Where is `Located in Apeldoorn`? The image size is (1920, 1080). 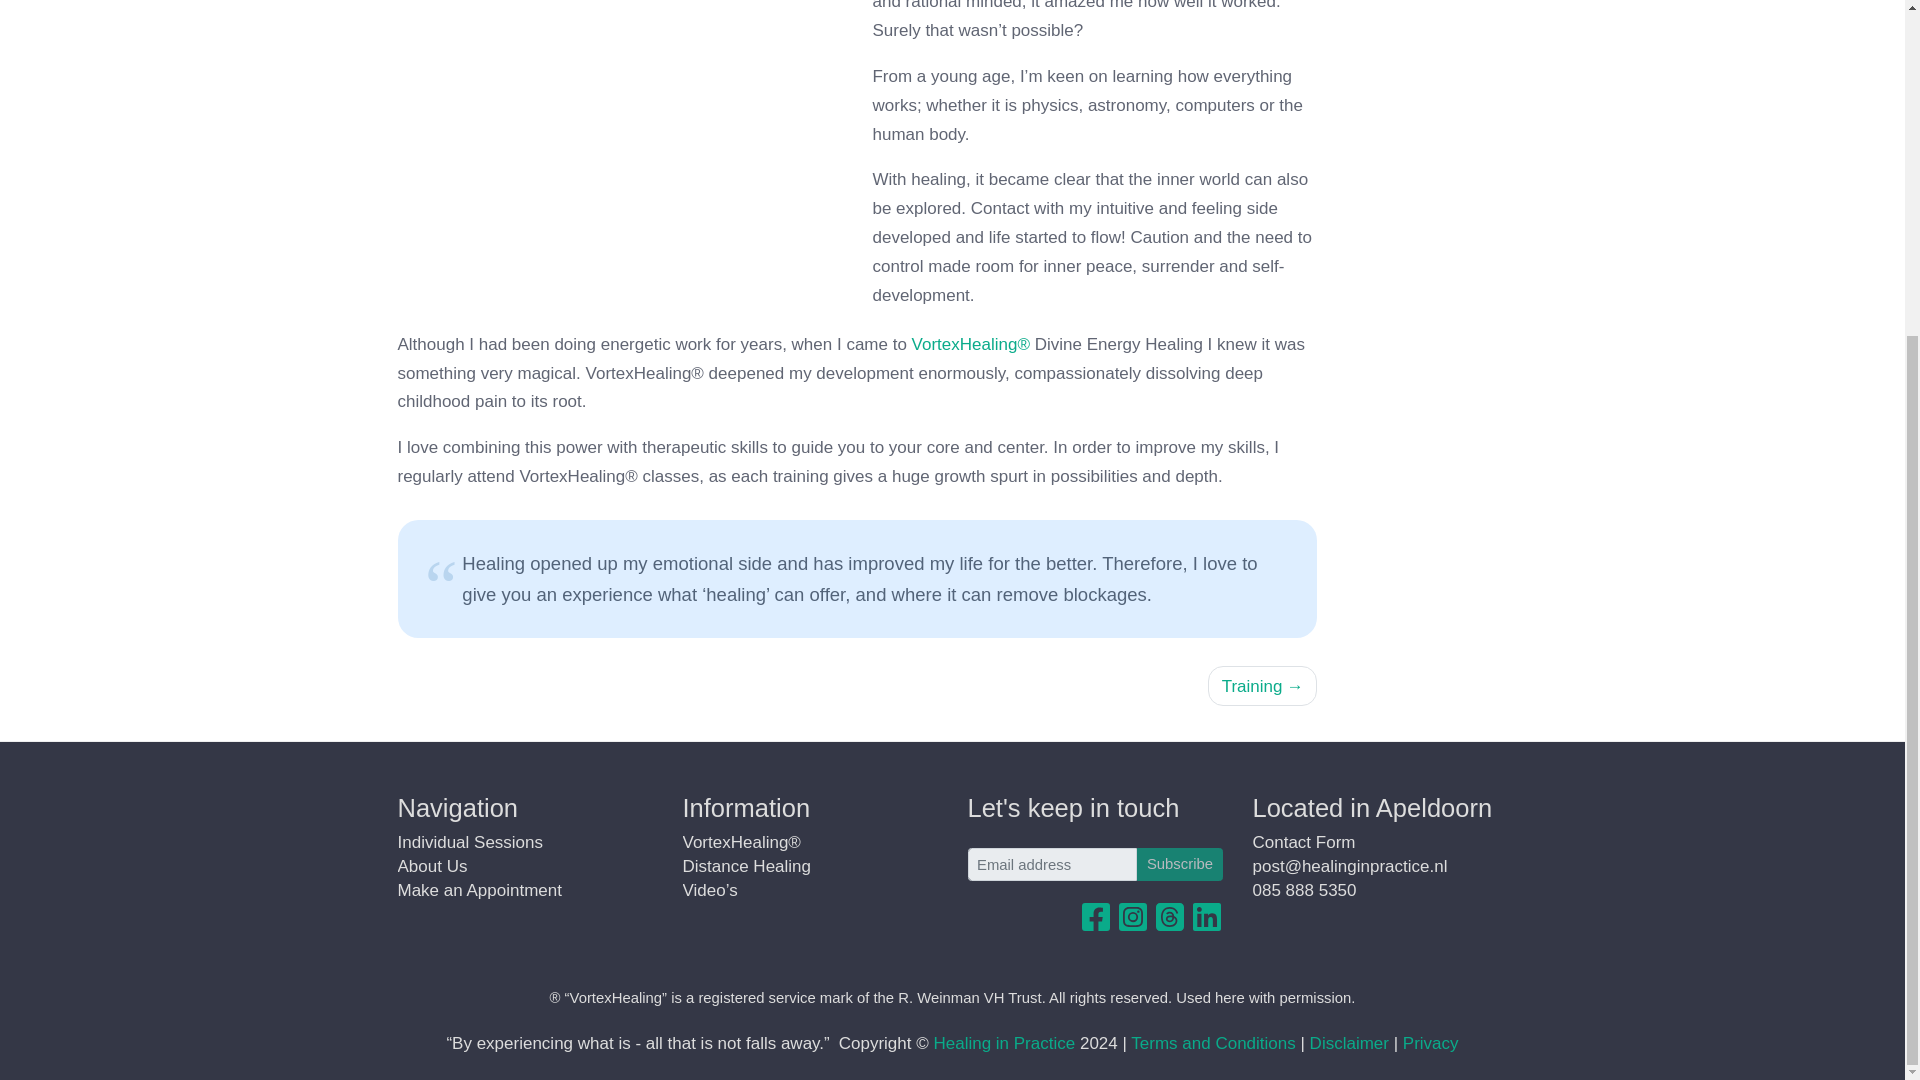
Located in Apeldoorn is located at coordinates (1371, 807).